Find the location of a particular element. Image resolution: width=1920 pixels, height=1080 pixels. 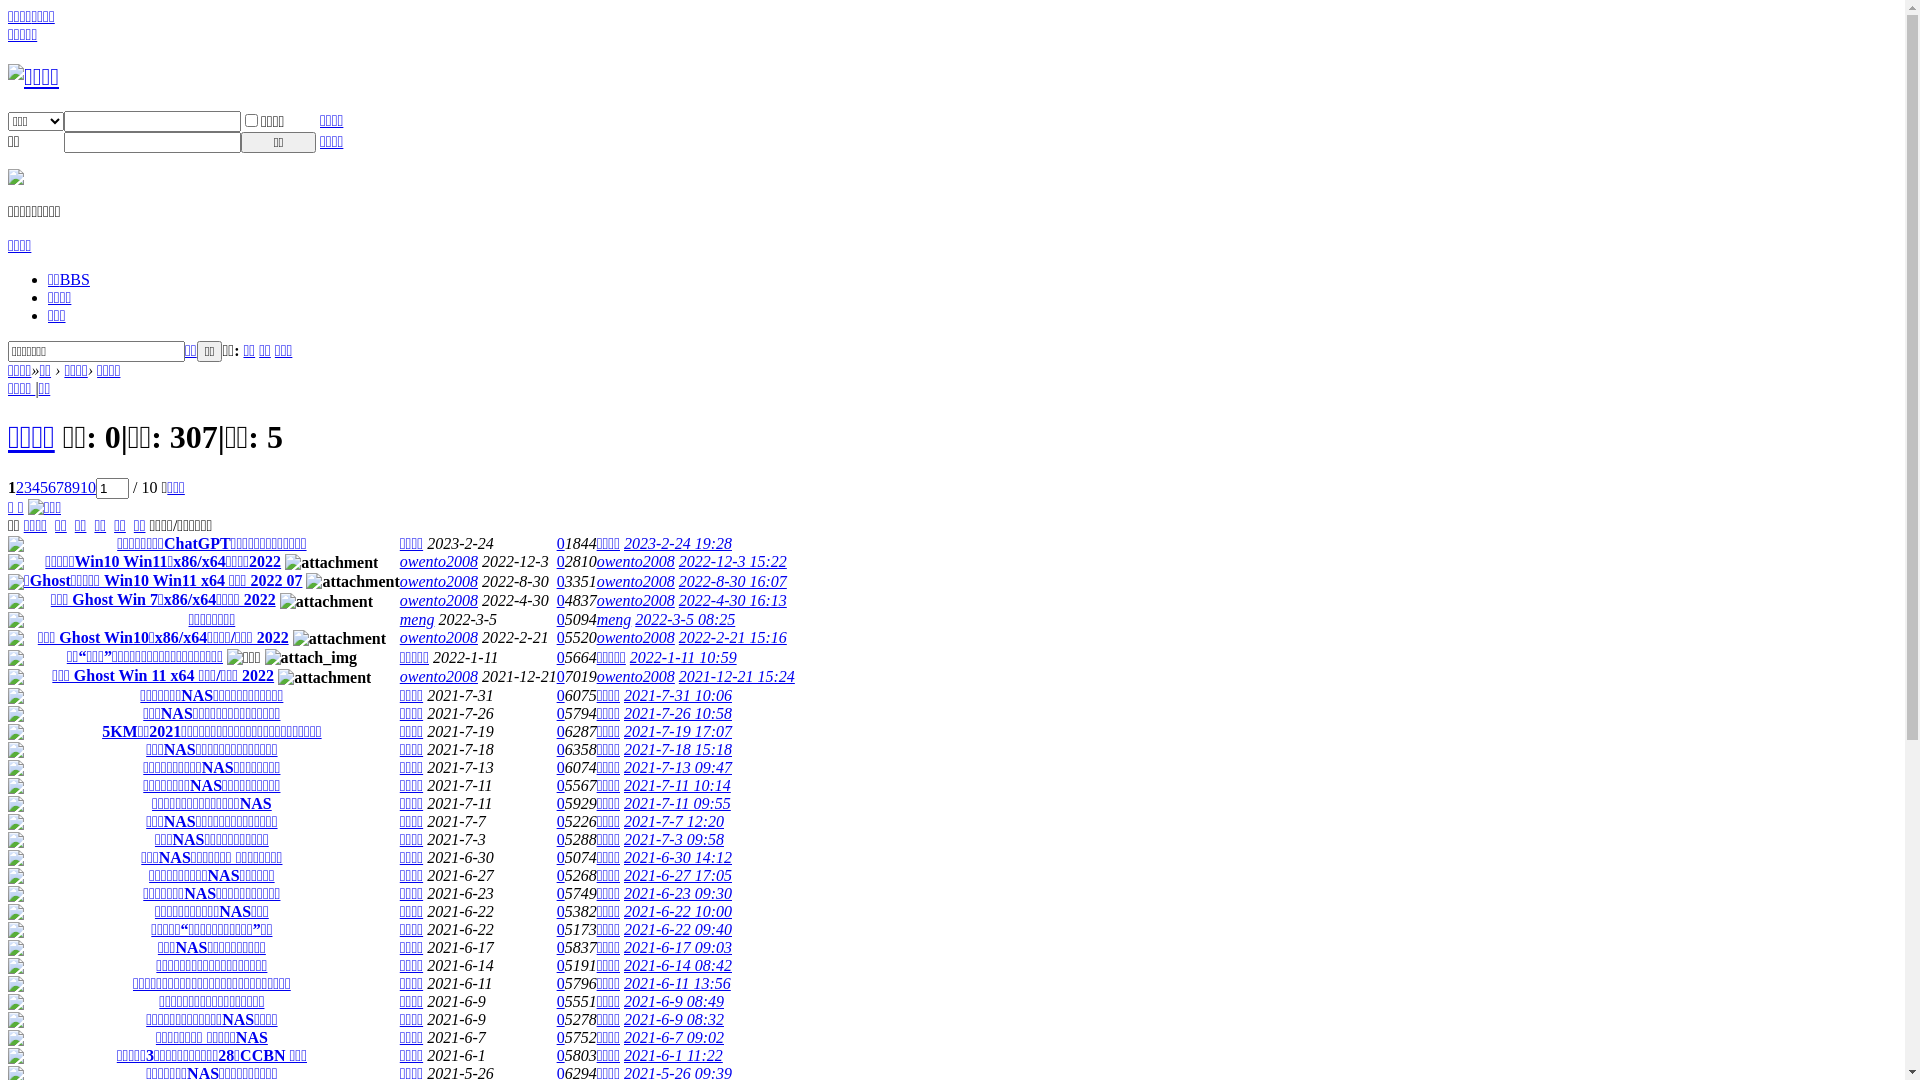

0 is located at coordinates (561, 966).